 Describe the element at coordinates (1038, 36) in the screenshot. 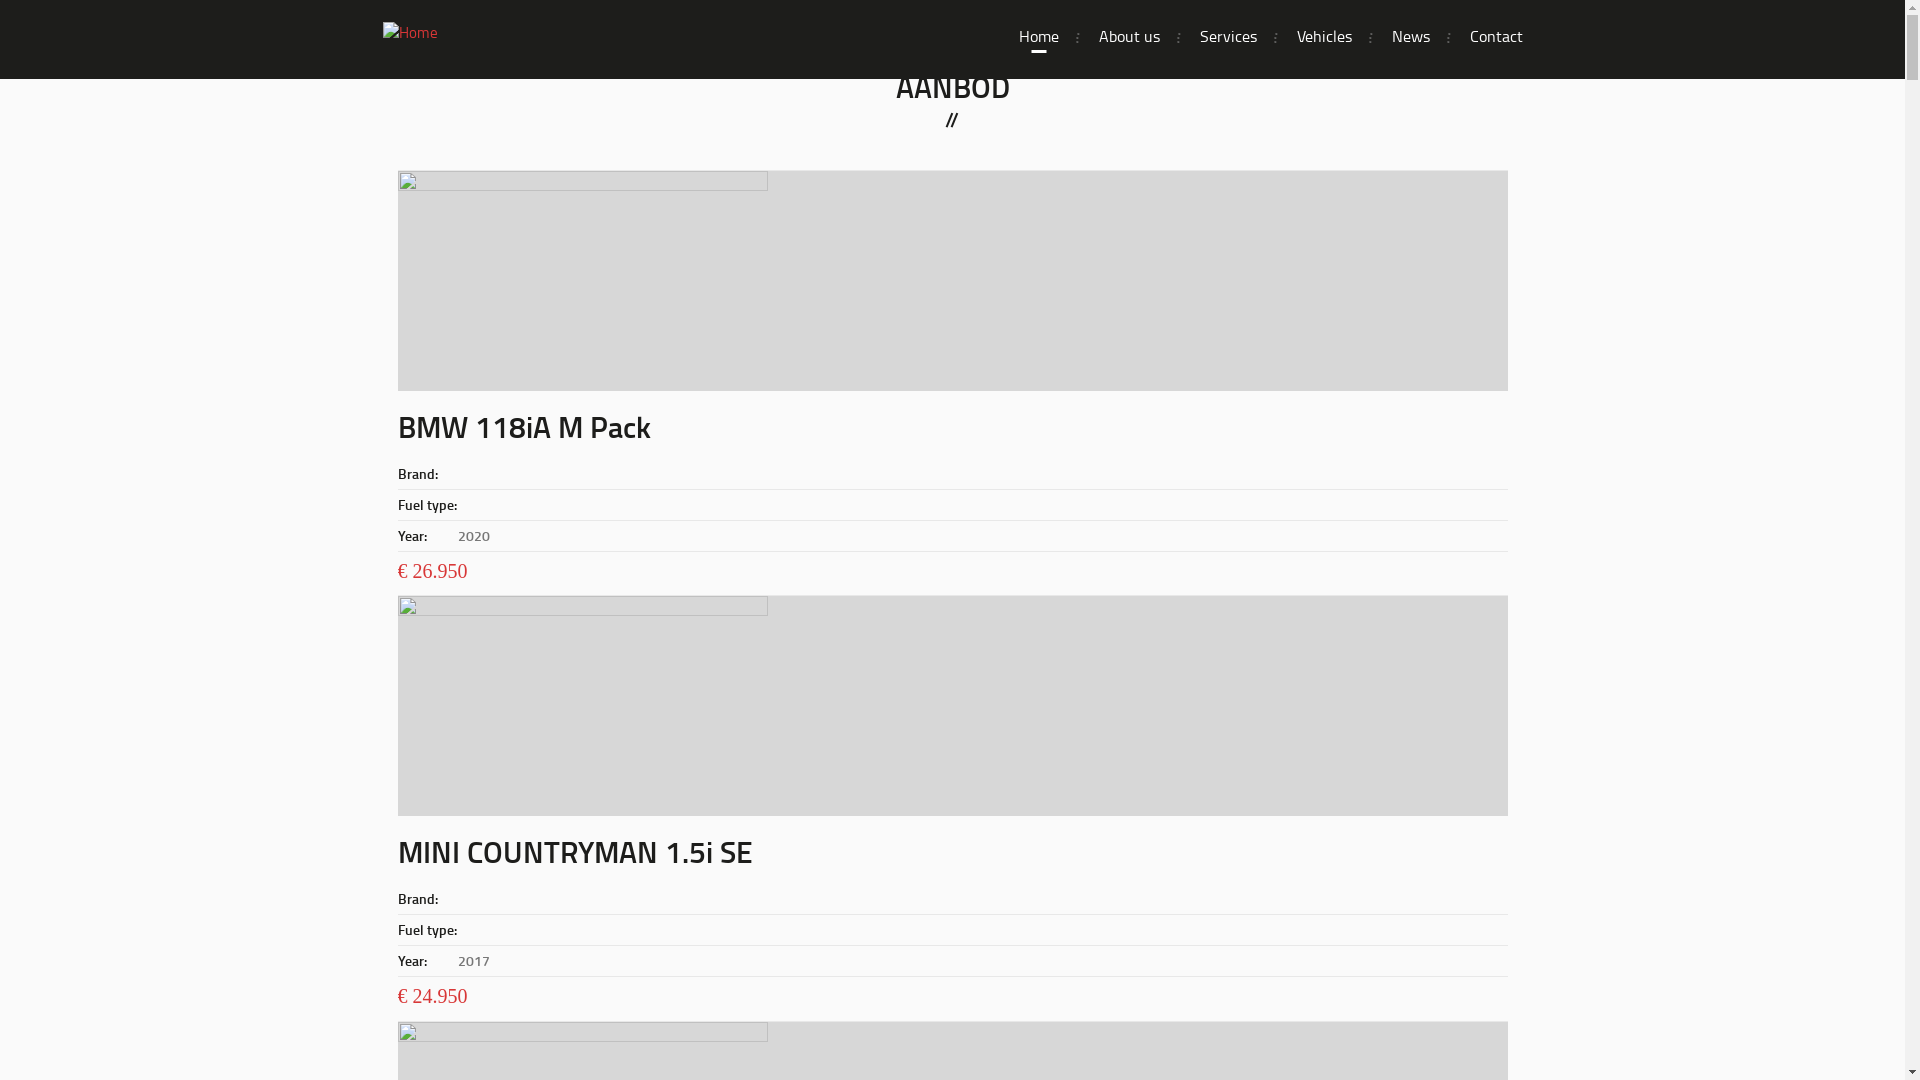

I see `Home` at that location.